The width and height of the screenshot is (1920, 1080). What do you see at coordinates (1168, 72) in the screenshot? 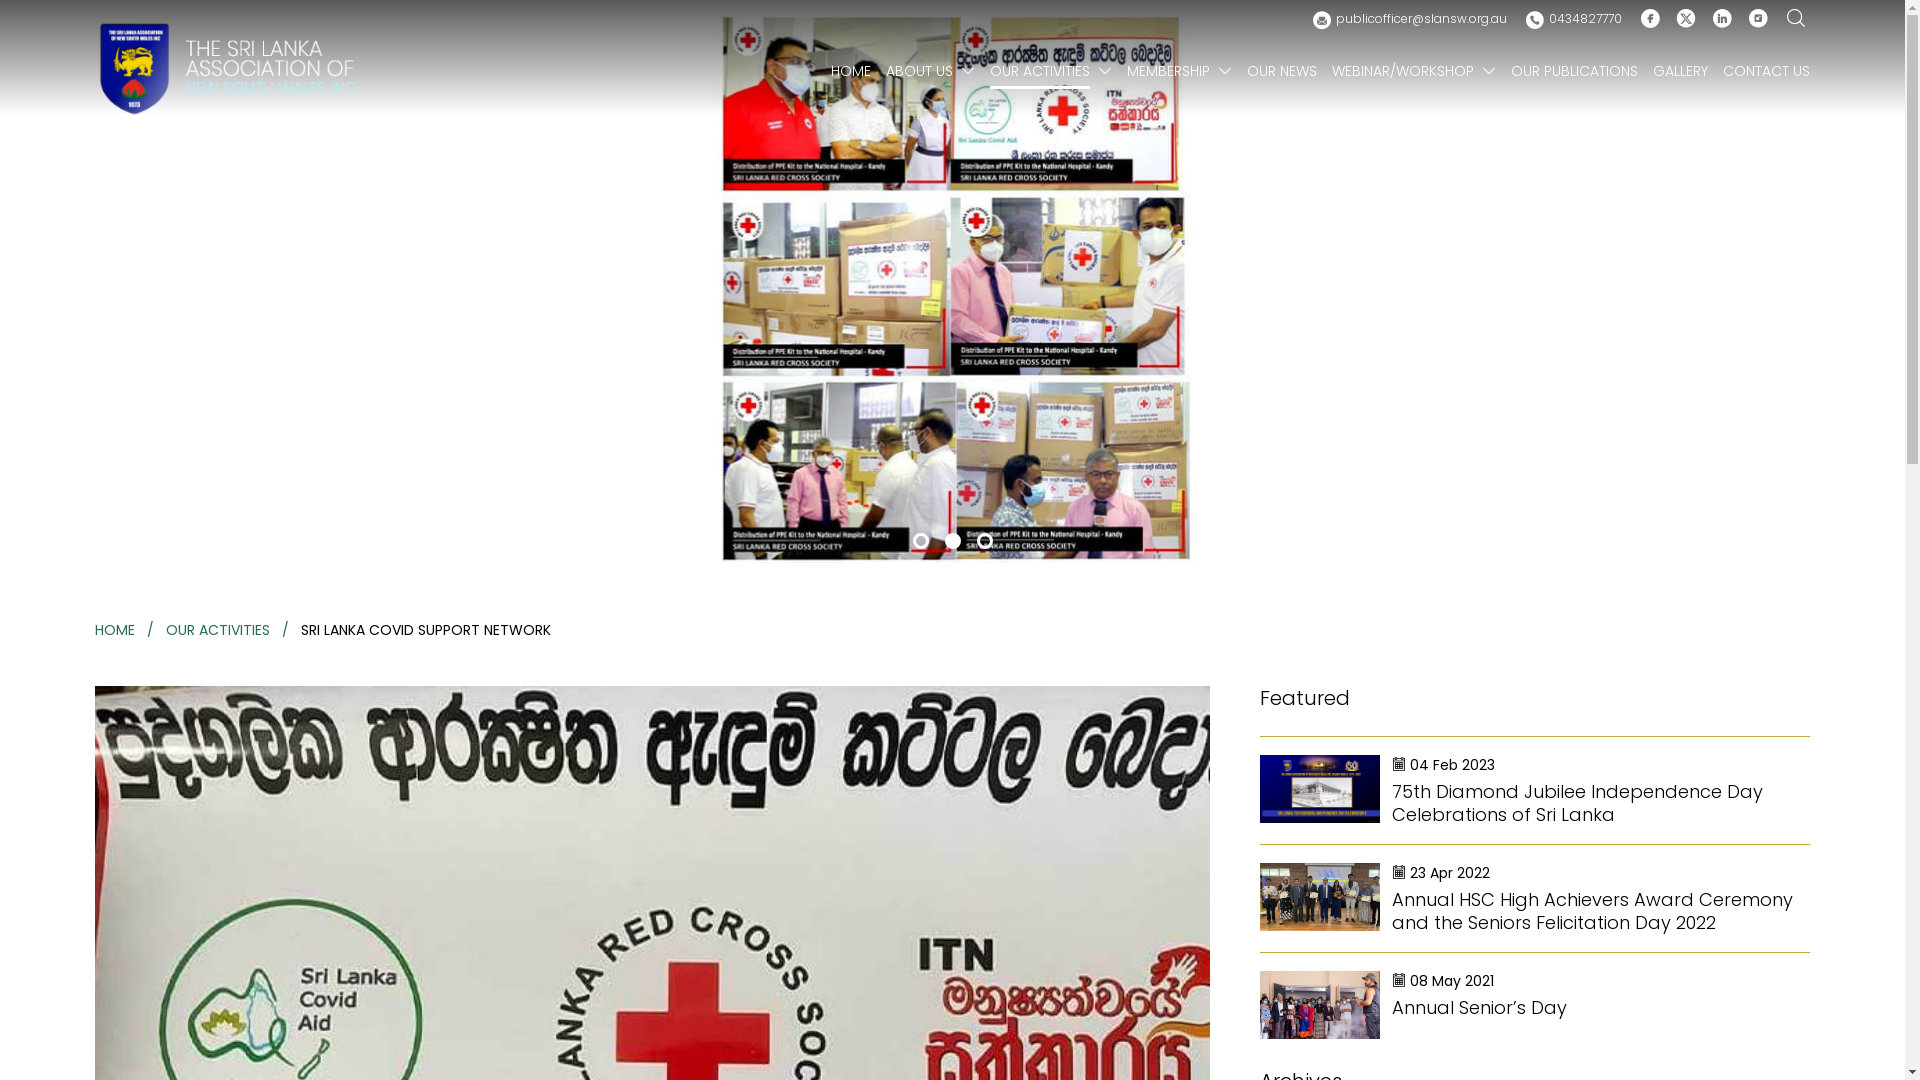
I see `MEMBERSHIP` at bounding box center [1168, 72].